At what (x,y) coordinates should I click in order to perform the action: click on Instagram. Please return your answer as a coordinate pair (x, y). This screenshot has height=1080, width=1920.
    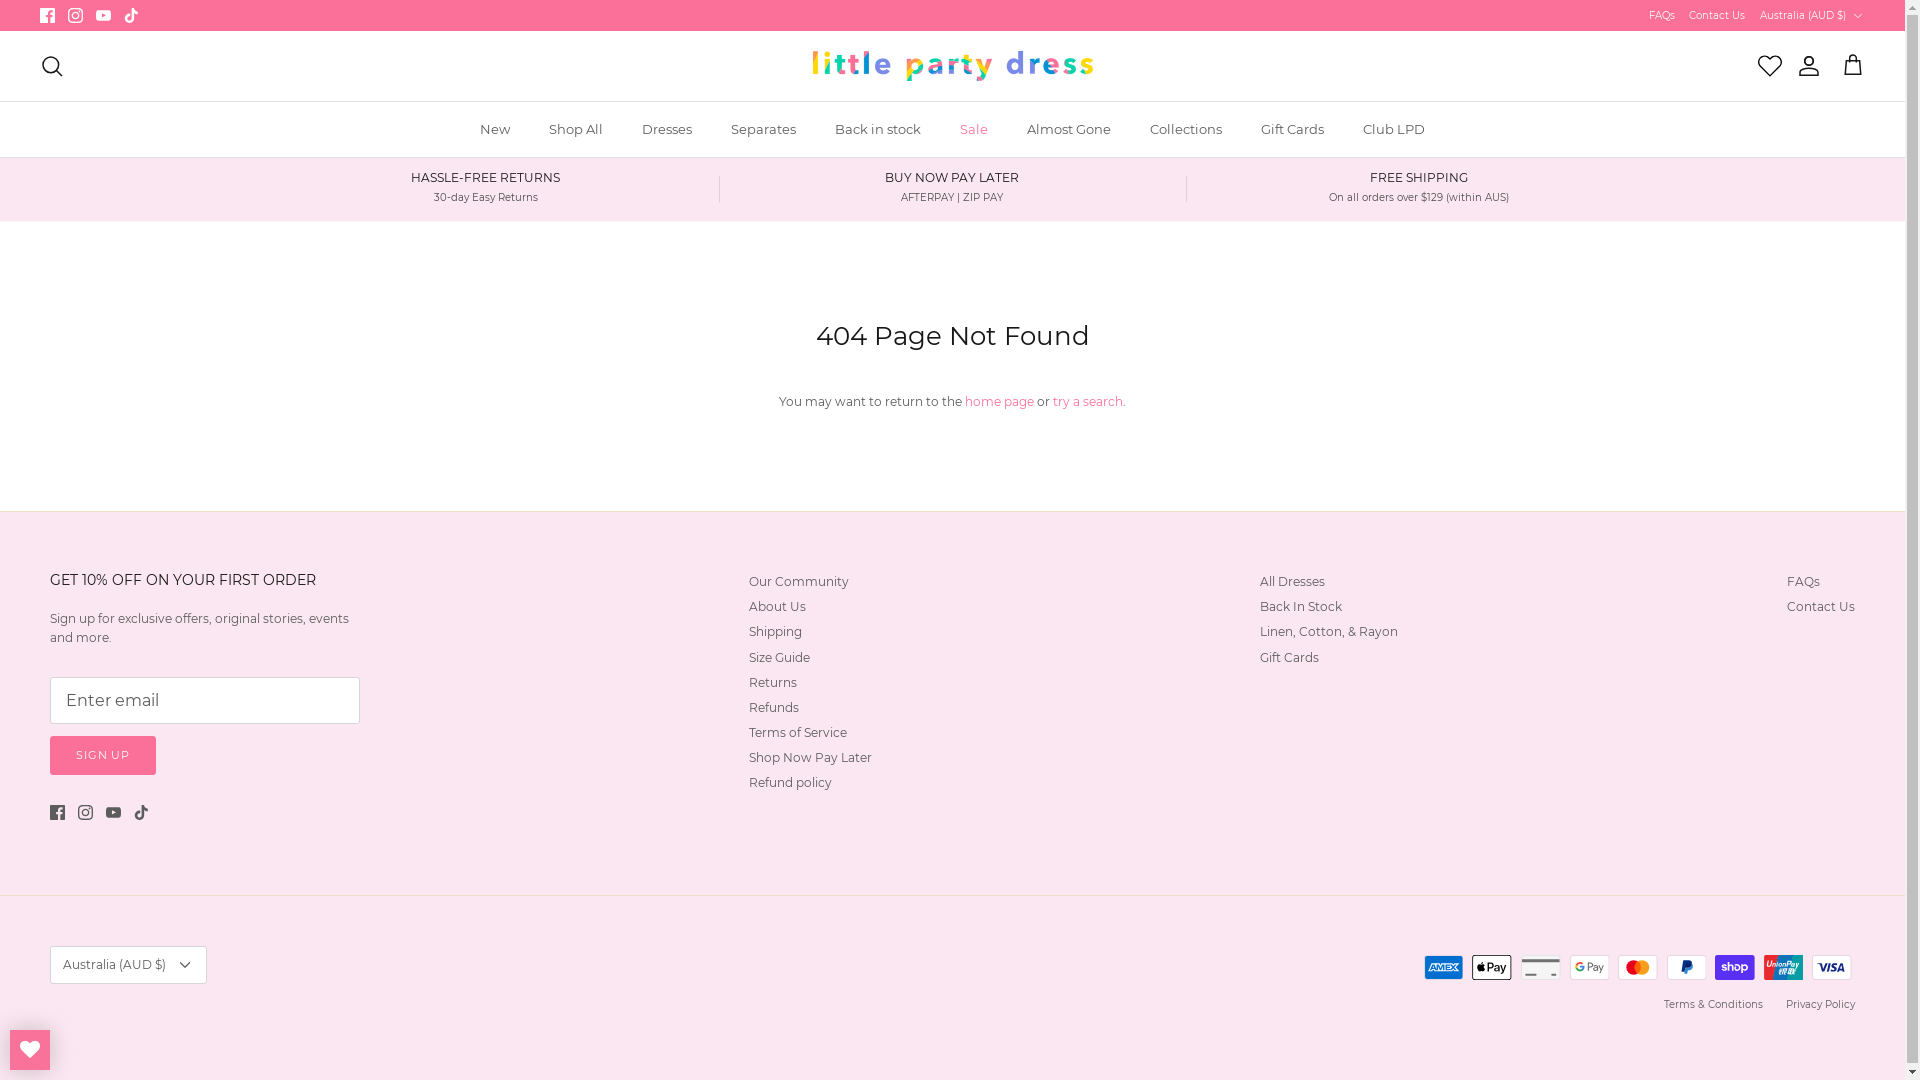
    Looking at the image, I should click on (76, 16).